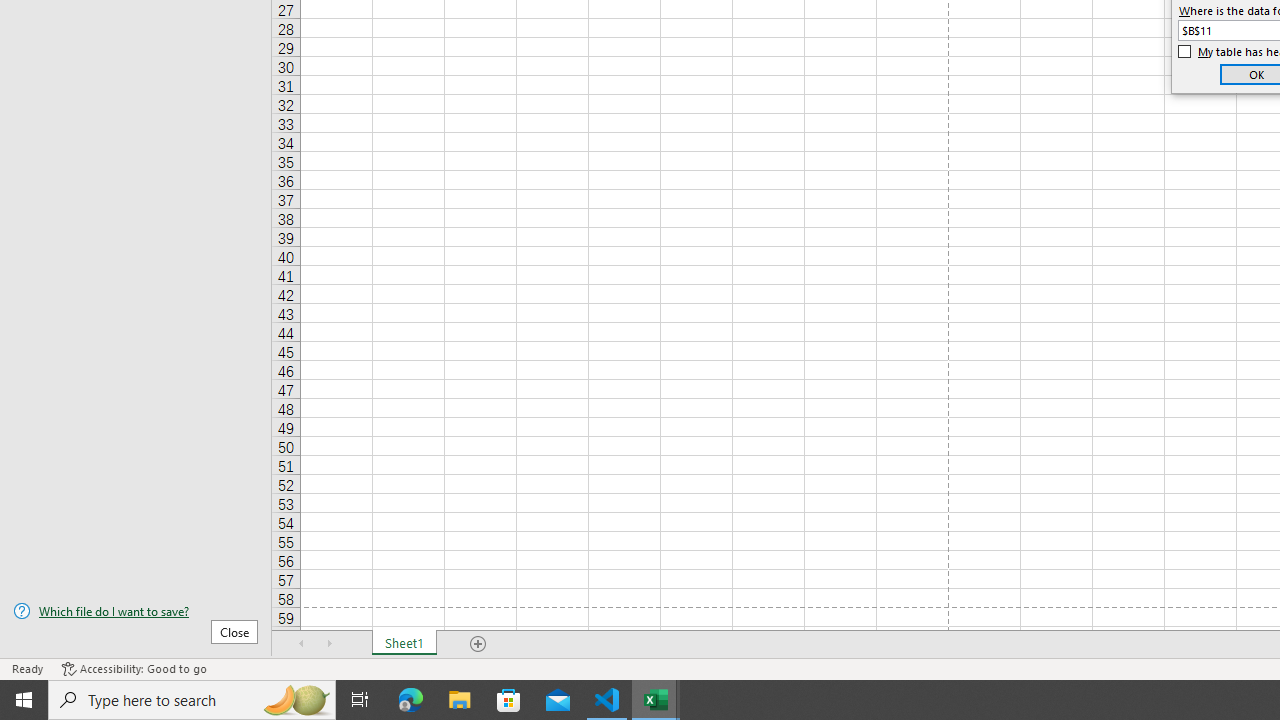  I want to click on Which file do I want to save?, so click(136, 611).